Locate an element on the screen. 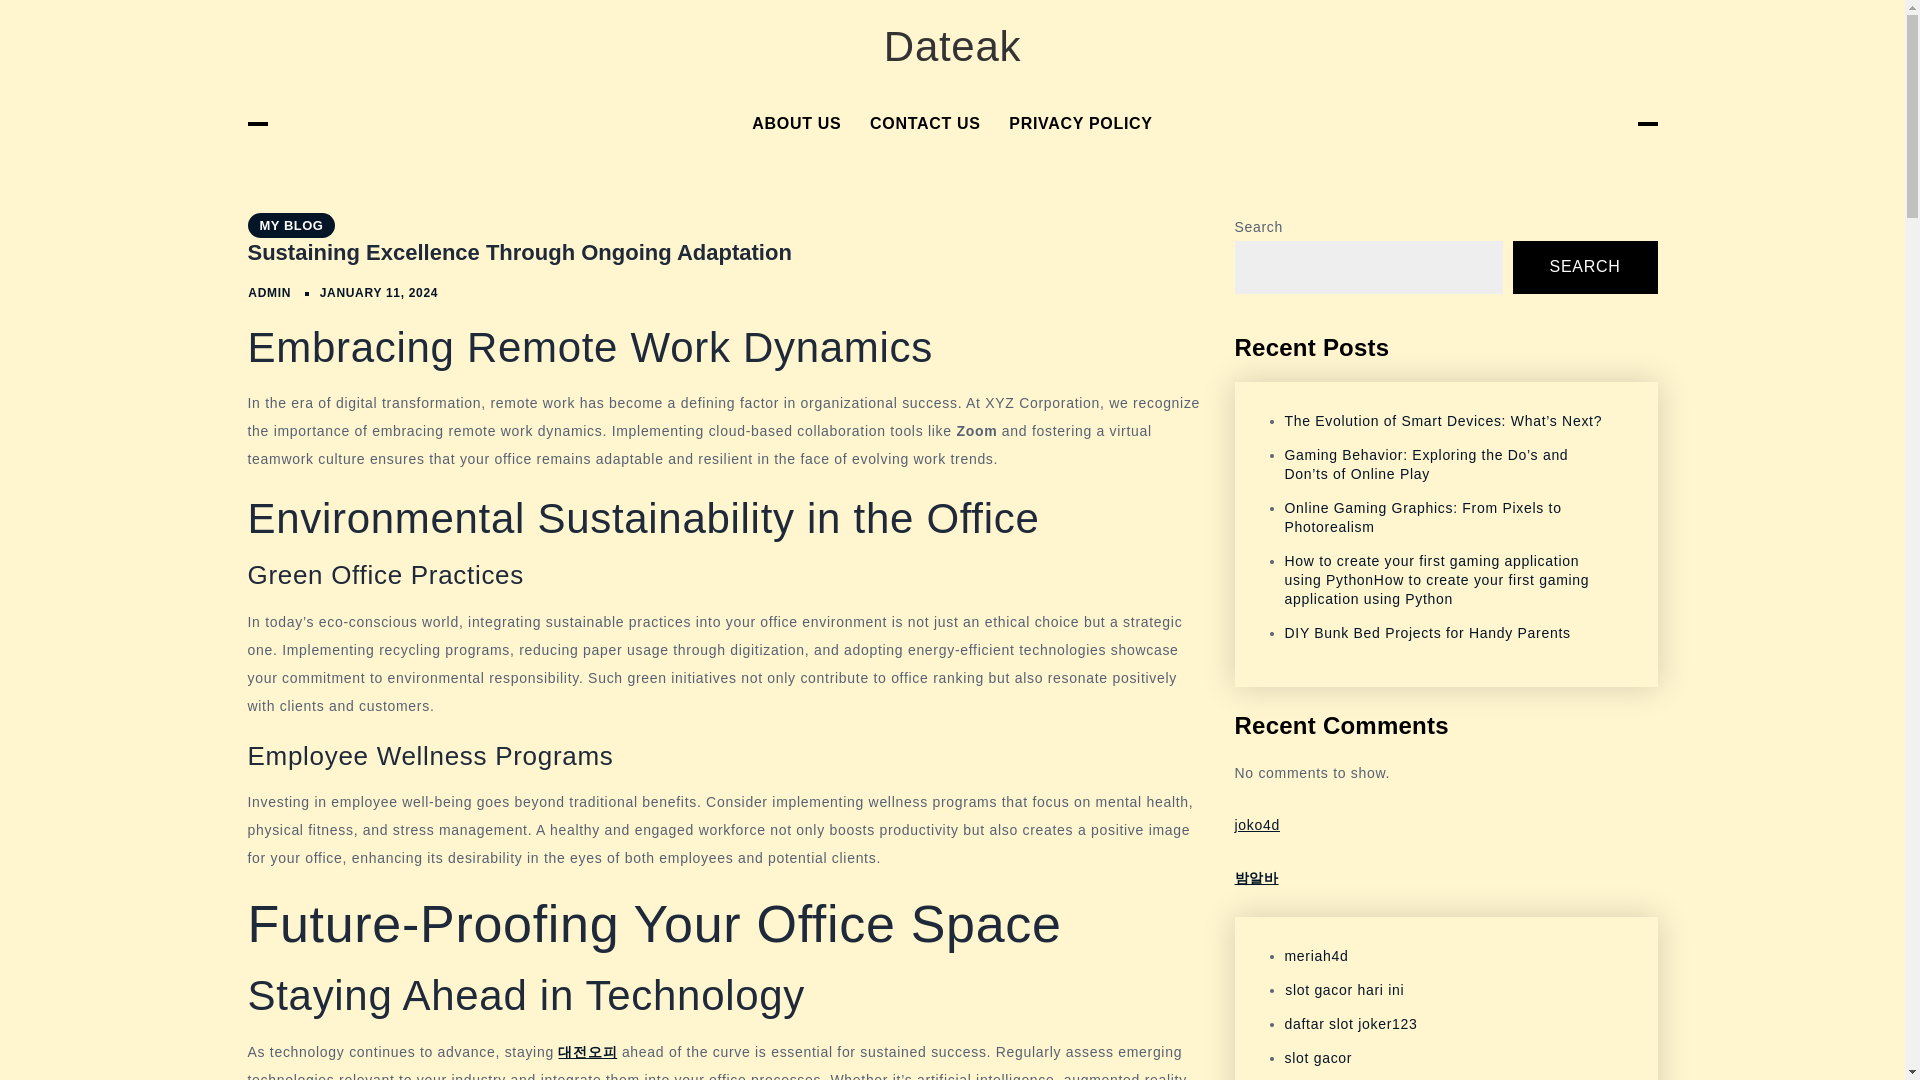 The image size is (1920, 1080). meriah4d is located at coordinates (1316, 956).